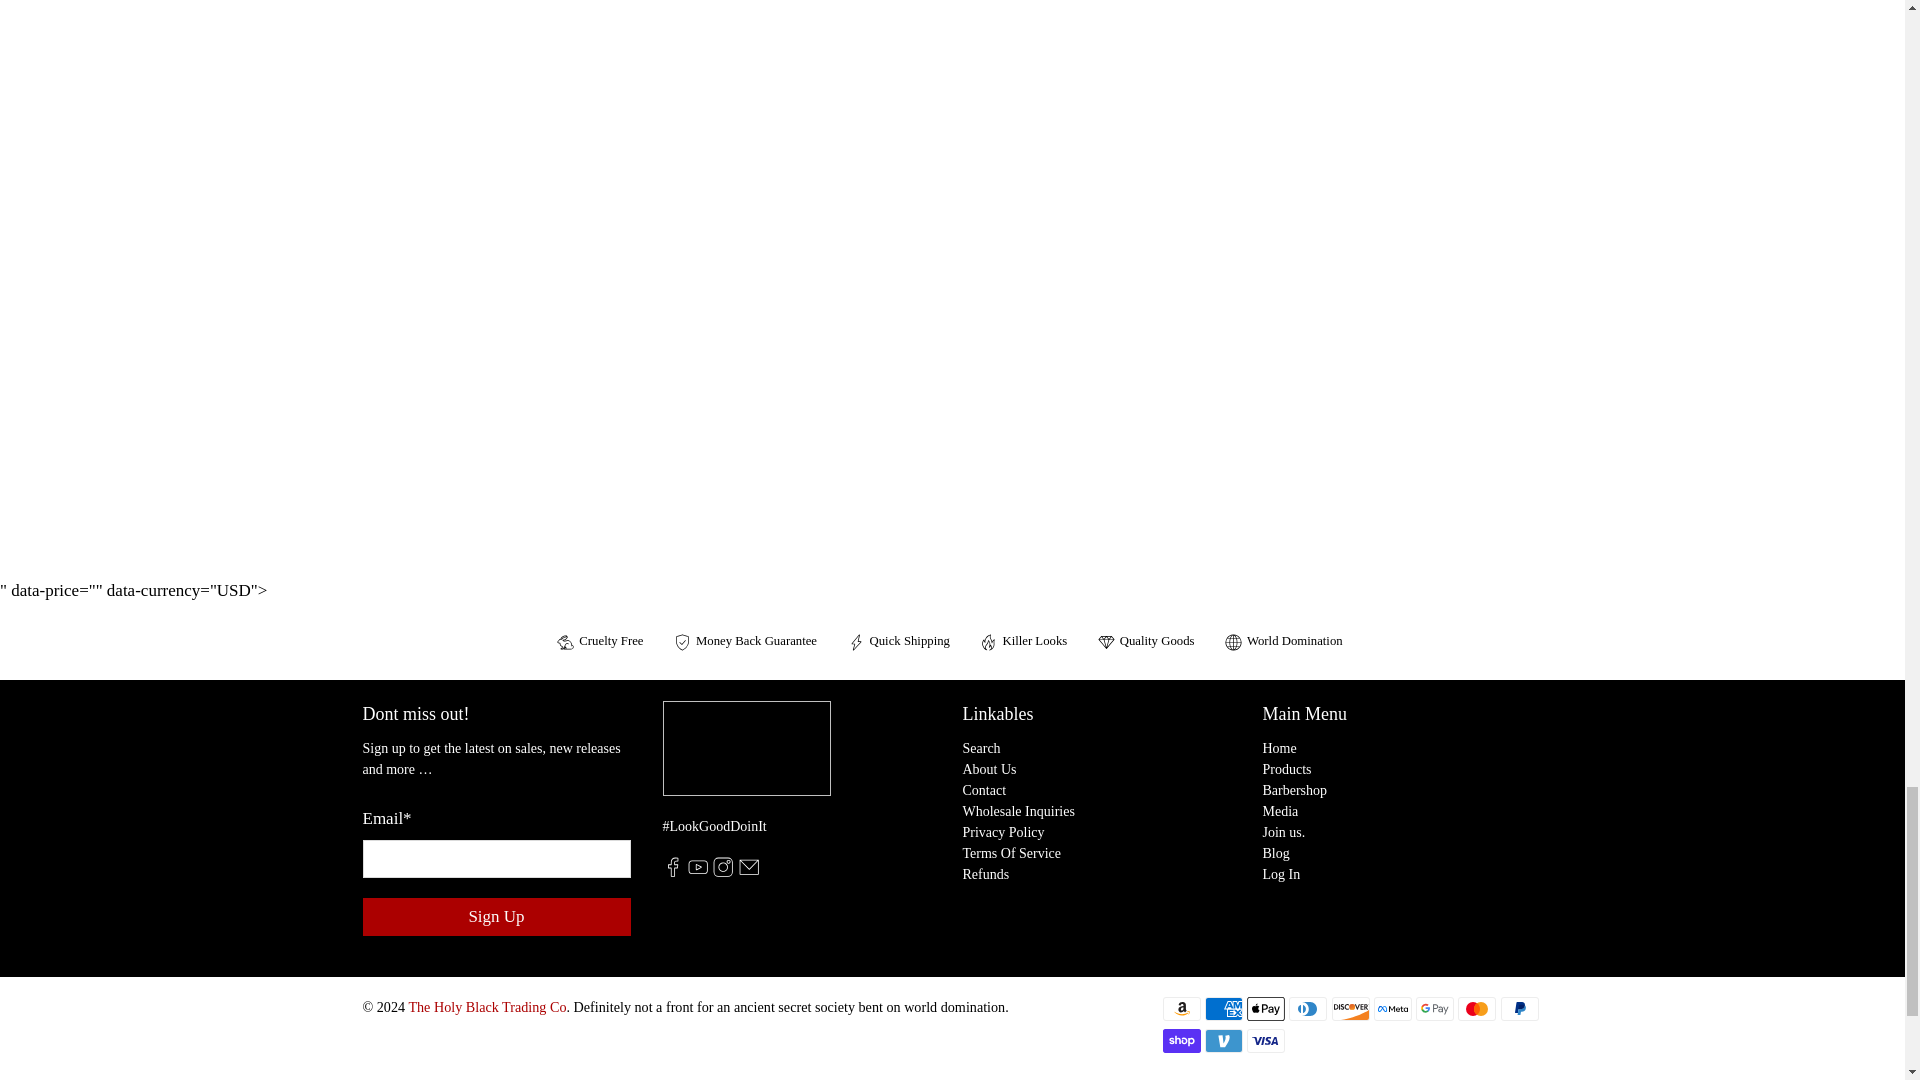 Image resolution: width=1920 pixels, height=1080 pixels. I want to click on Amazon, so click(1180, 1008).